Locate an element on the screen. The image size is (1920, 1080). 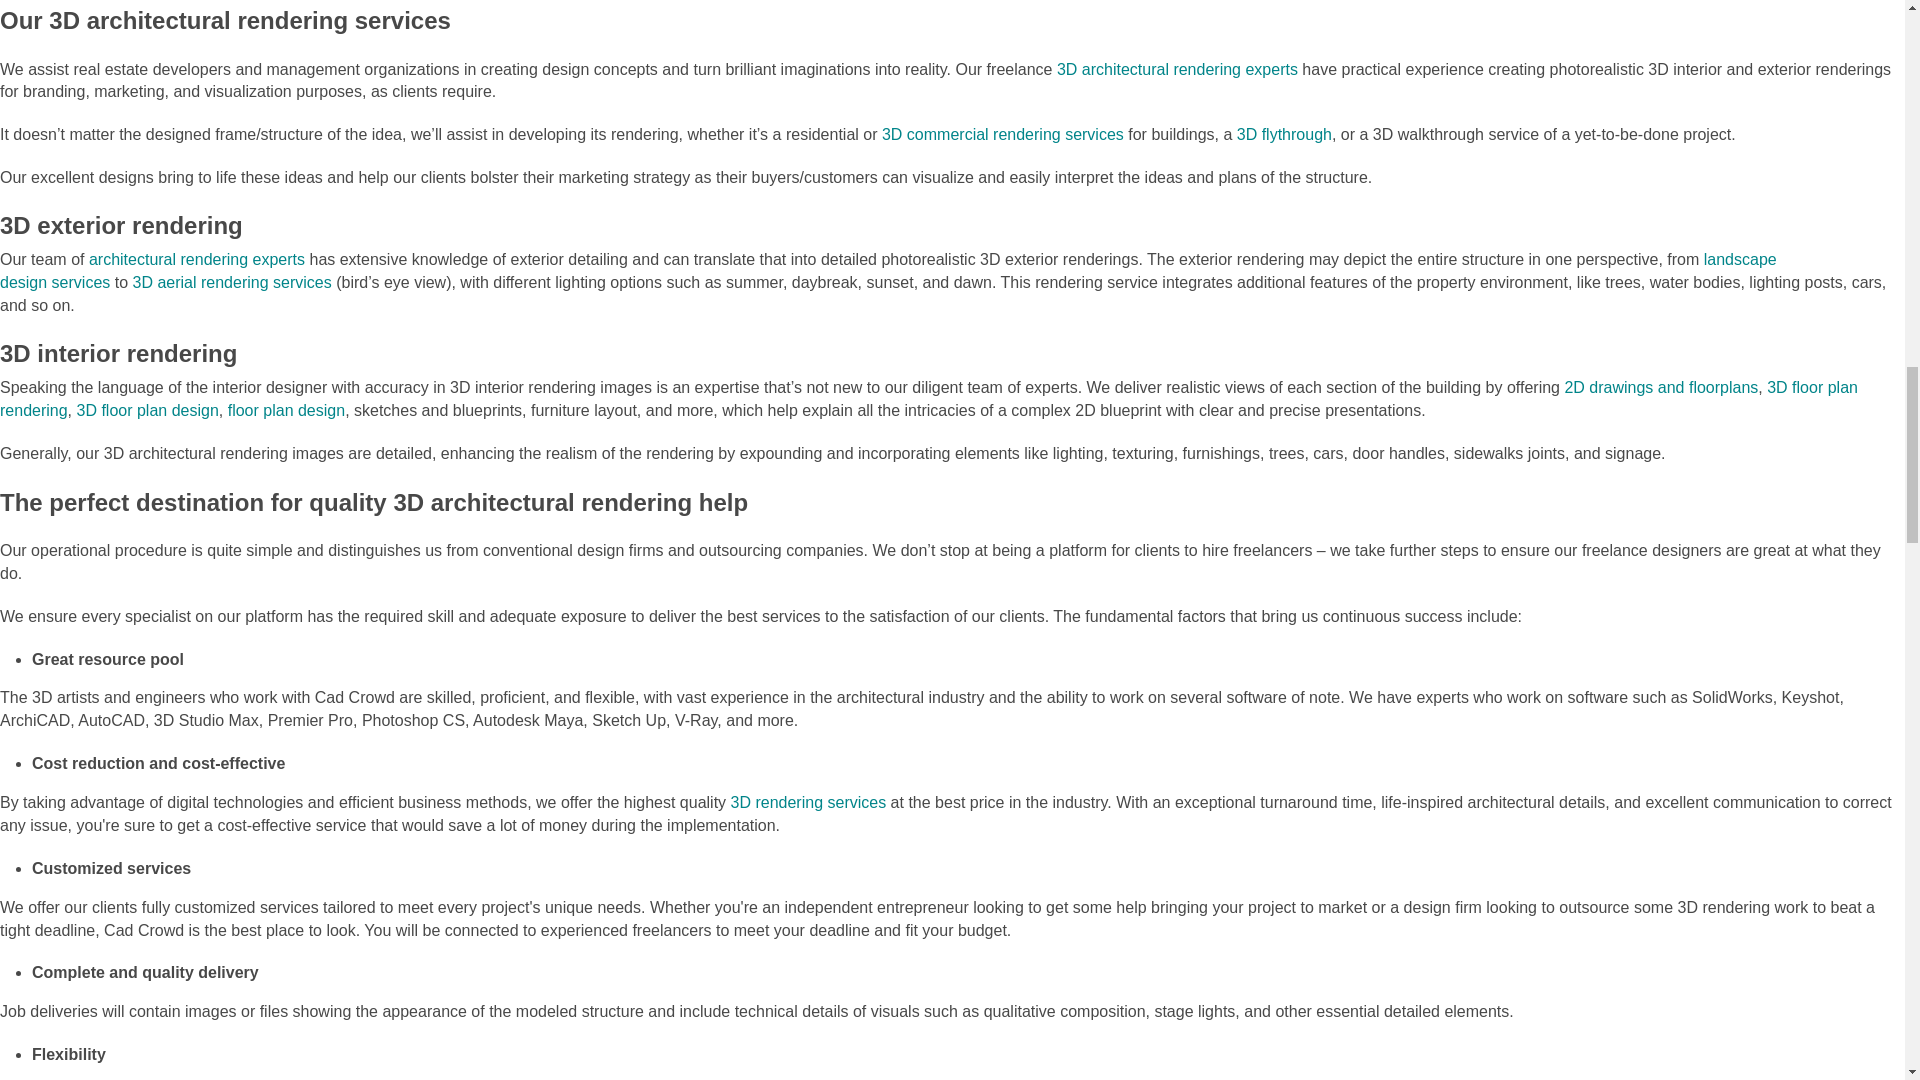
3D architectural rendering experts is located at coordinates (1177, 68).